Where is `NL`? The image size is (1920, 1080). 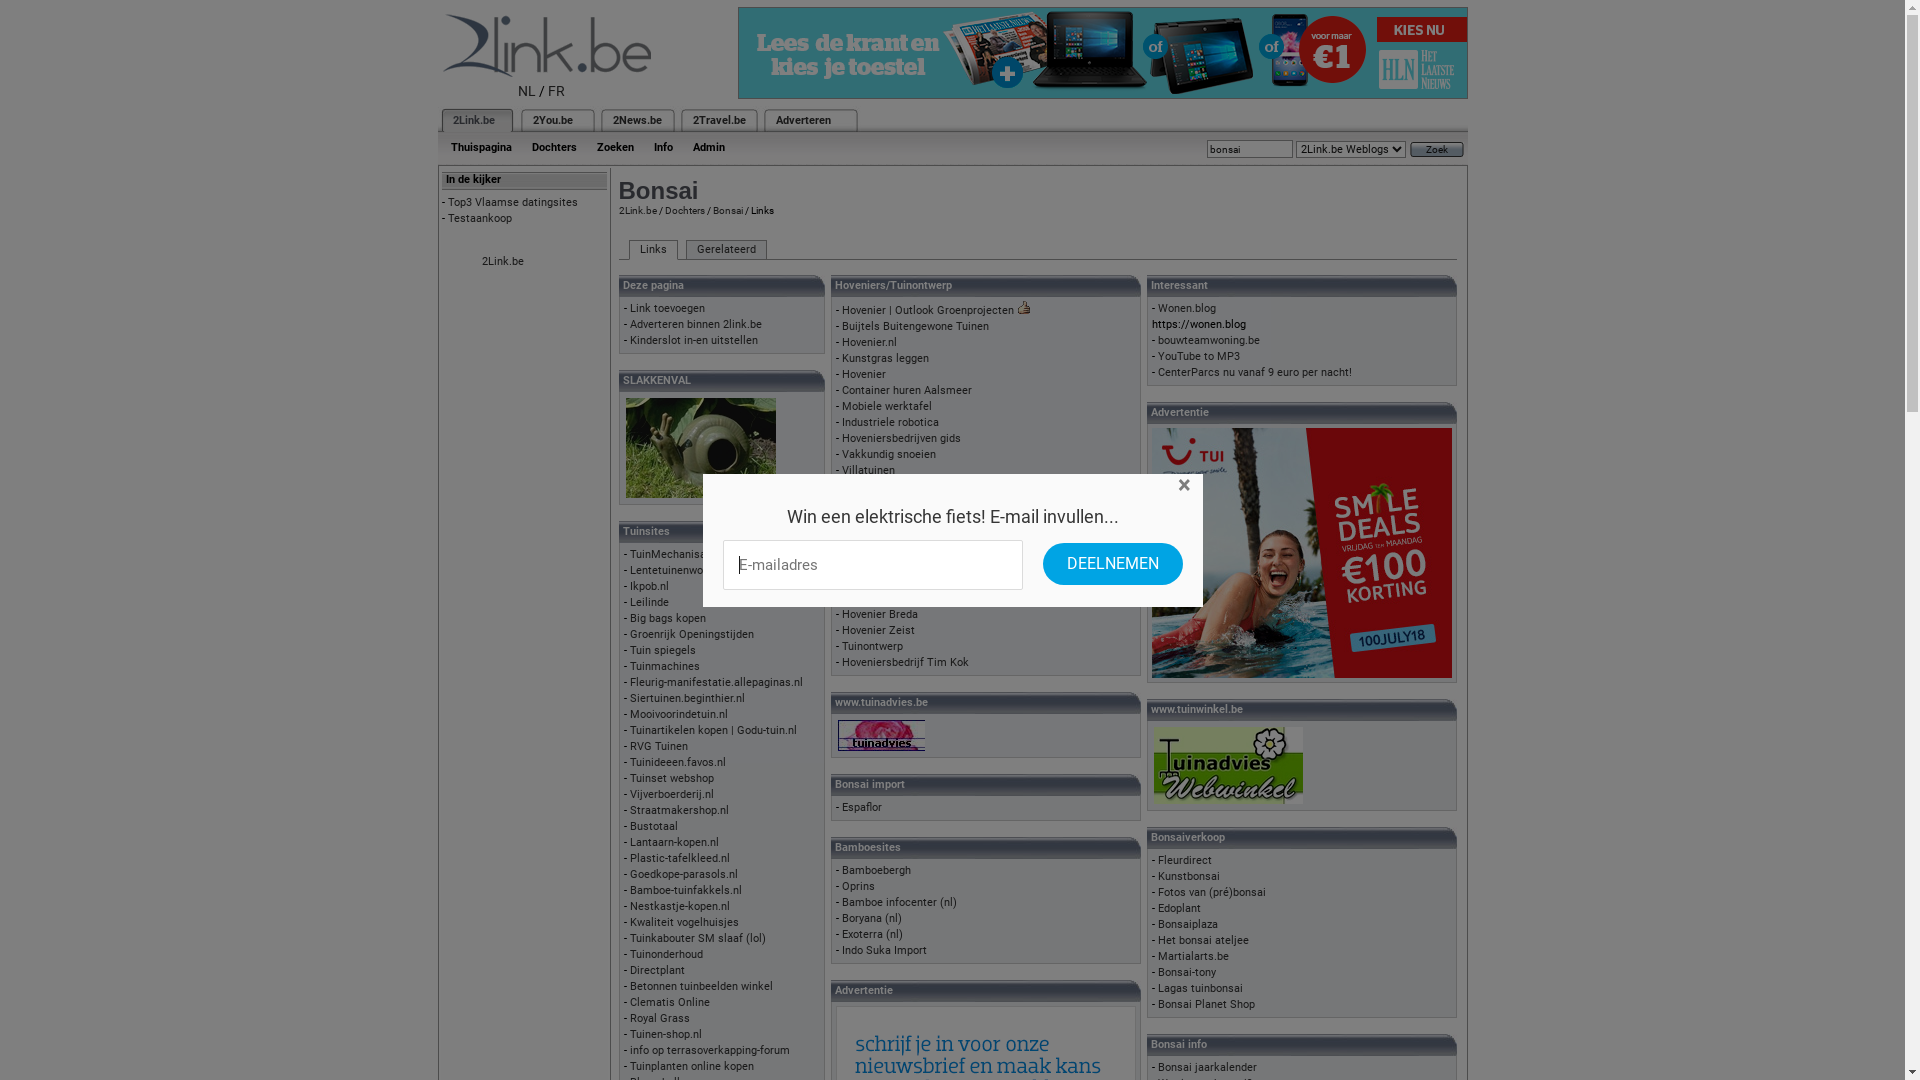
NL is located at coordinates (527, 91).